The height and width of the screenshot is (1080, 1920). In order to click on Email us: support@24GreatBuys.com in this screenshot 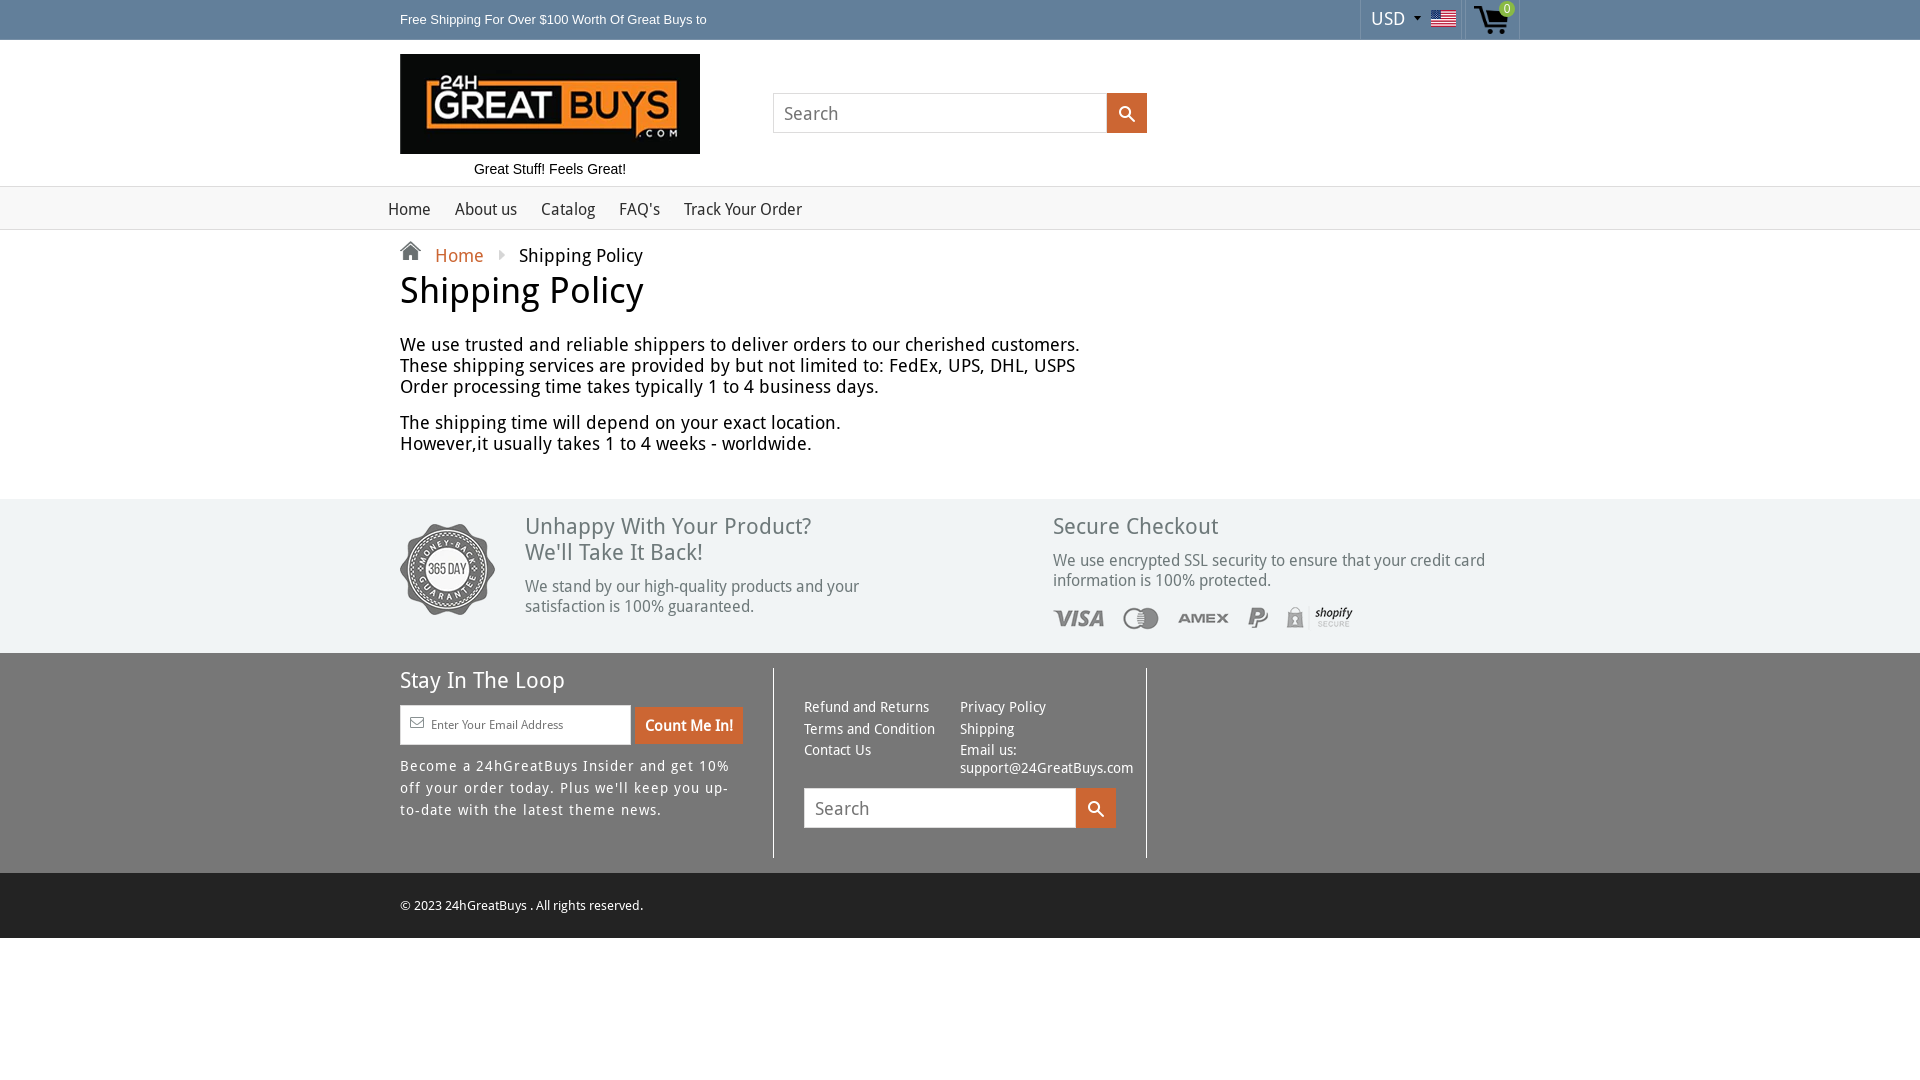, I will do `click(1047, 759)`.